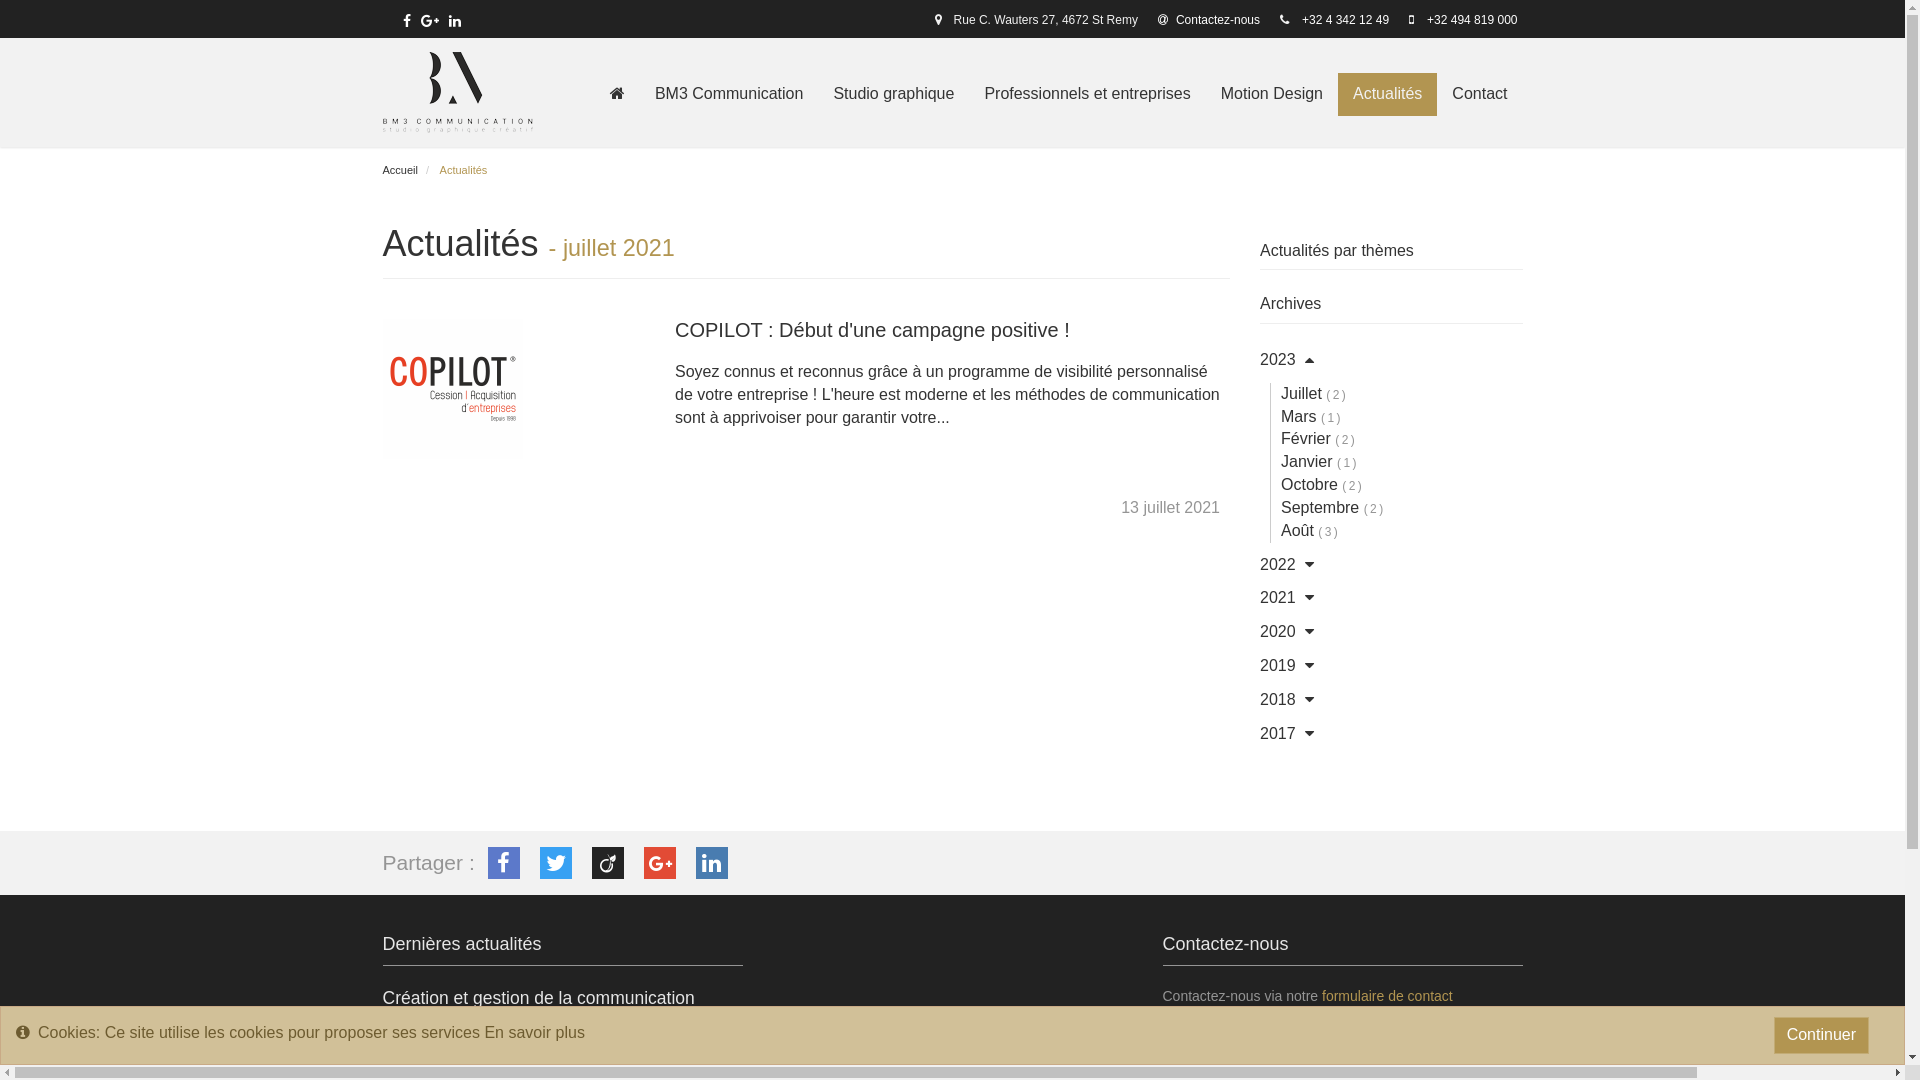 This screenshot has width=1920, height=1080. I want to click on Contactez-nous, so click(1209, 20).